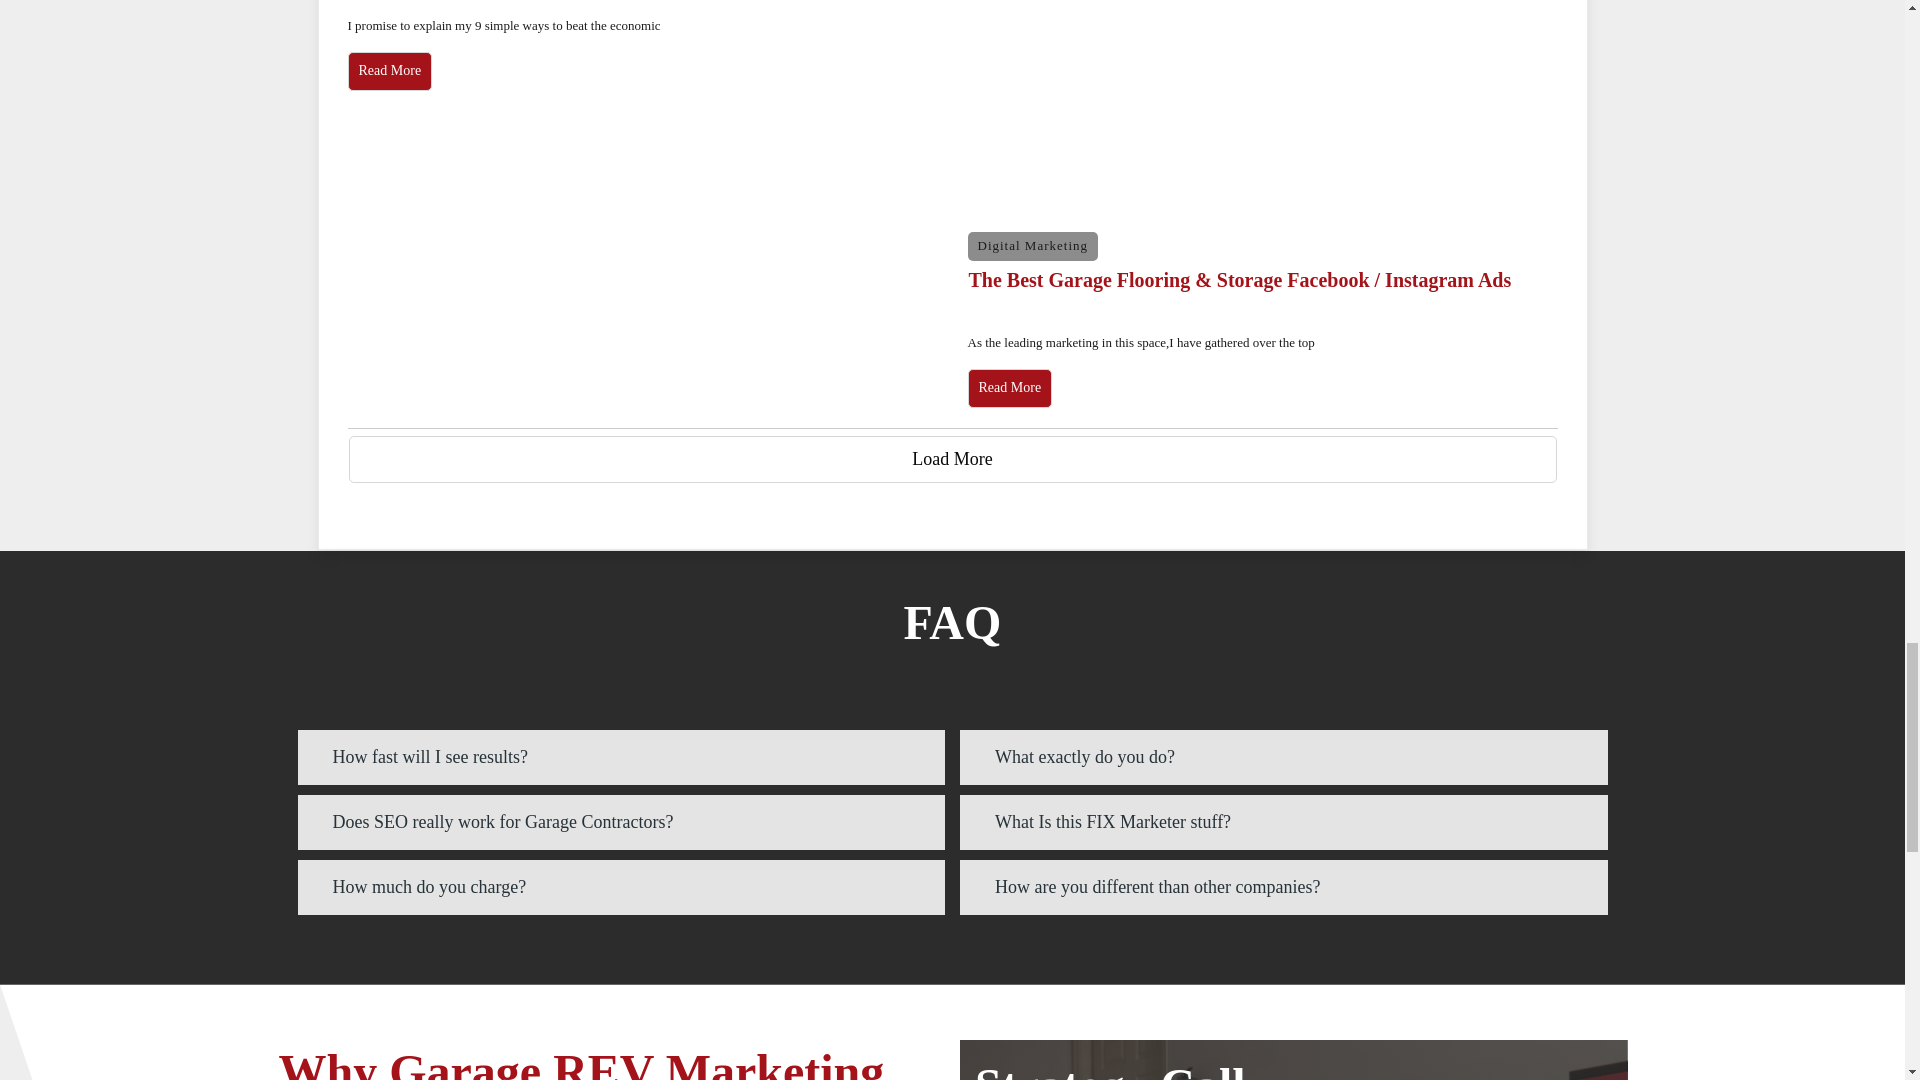  What do you see at coordinates (390, 70) in the screenshot?
I see `Read More` at bounding box center [390, 70].